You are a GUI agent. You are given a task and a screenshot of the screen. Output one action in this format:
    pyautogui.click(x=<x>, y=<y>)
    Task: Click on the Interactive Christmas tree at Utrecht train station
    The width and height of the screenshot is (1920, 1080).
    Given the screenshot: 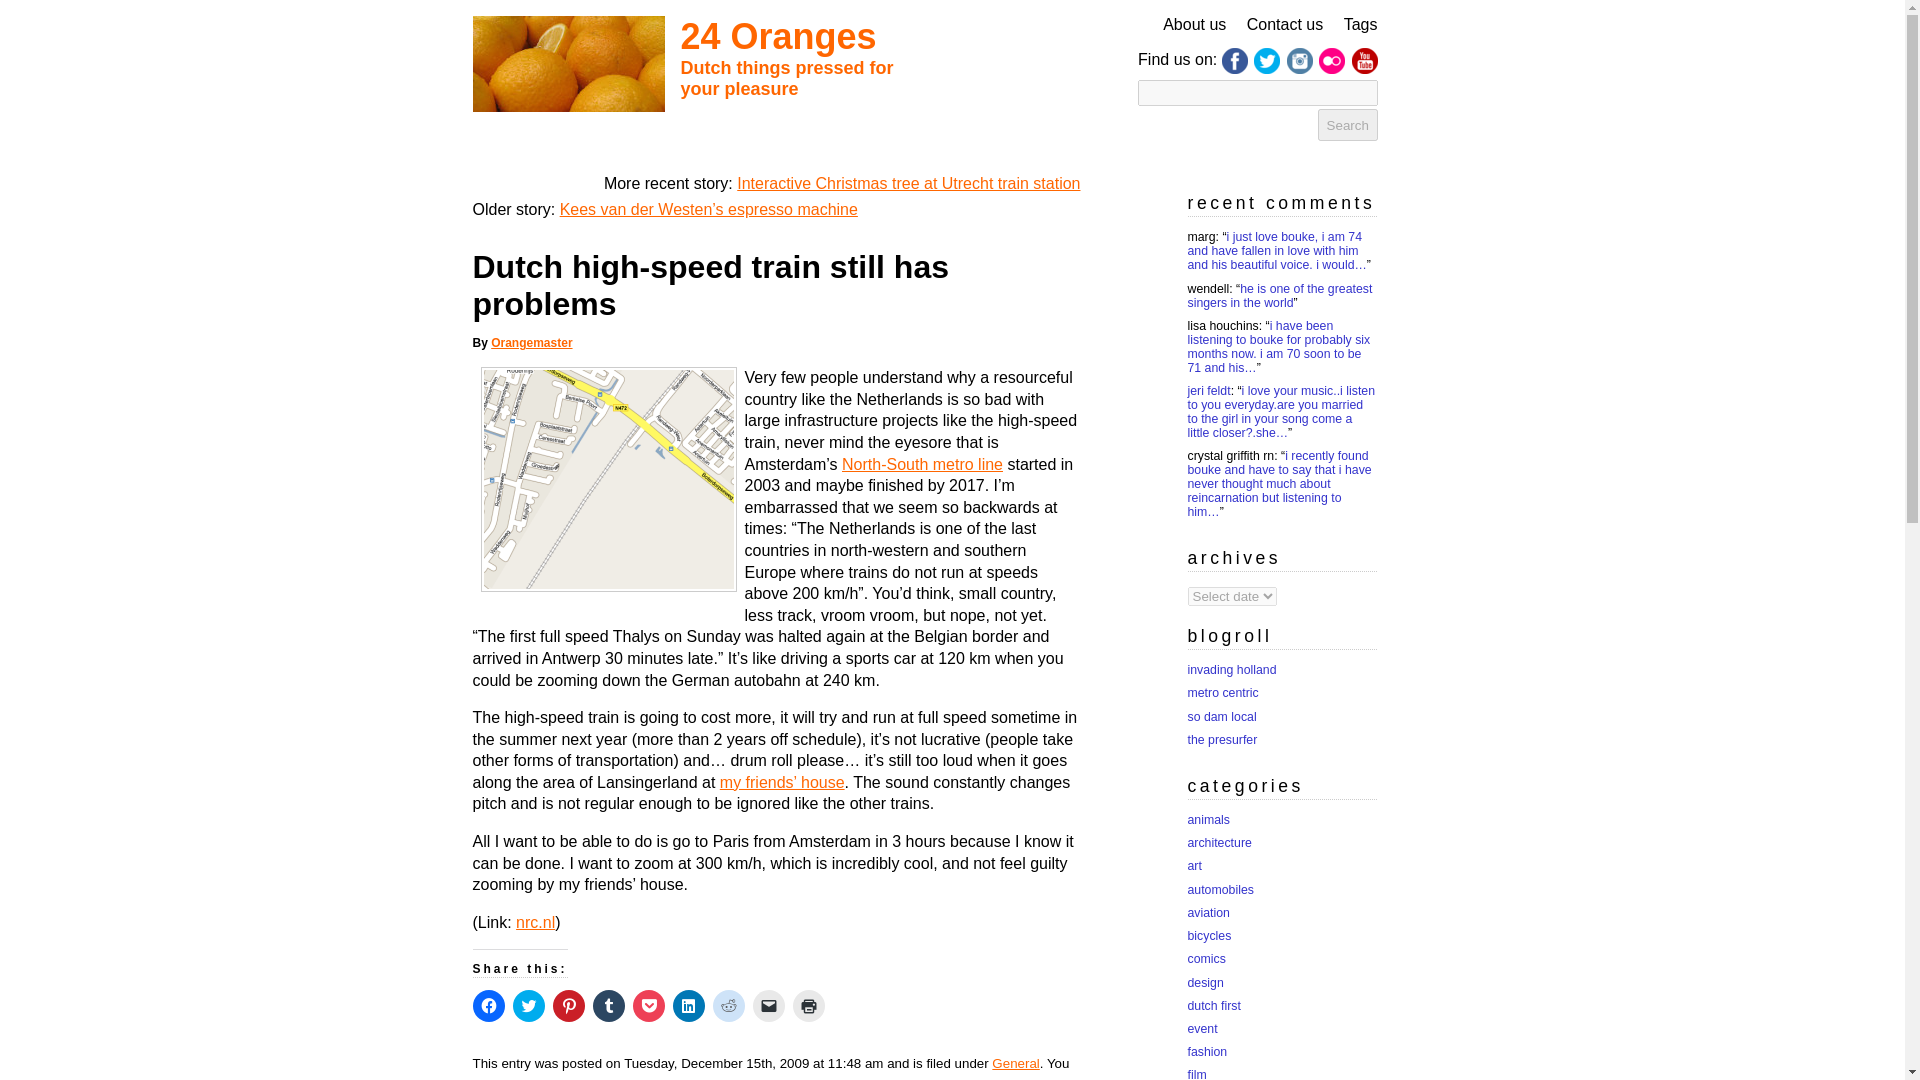 What is the action you would take?
    pyautogui.click(x=908, y=183)
    